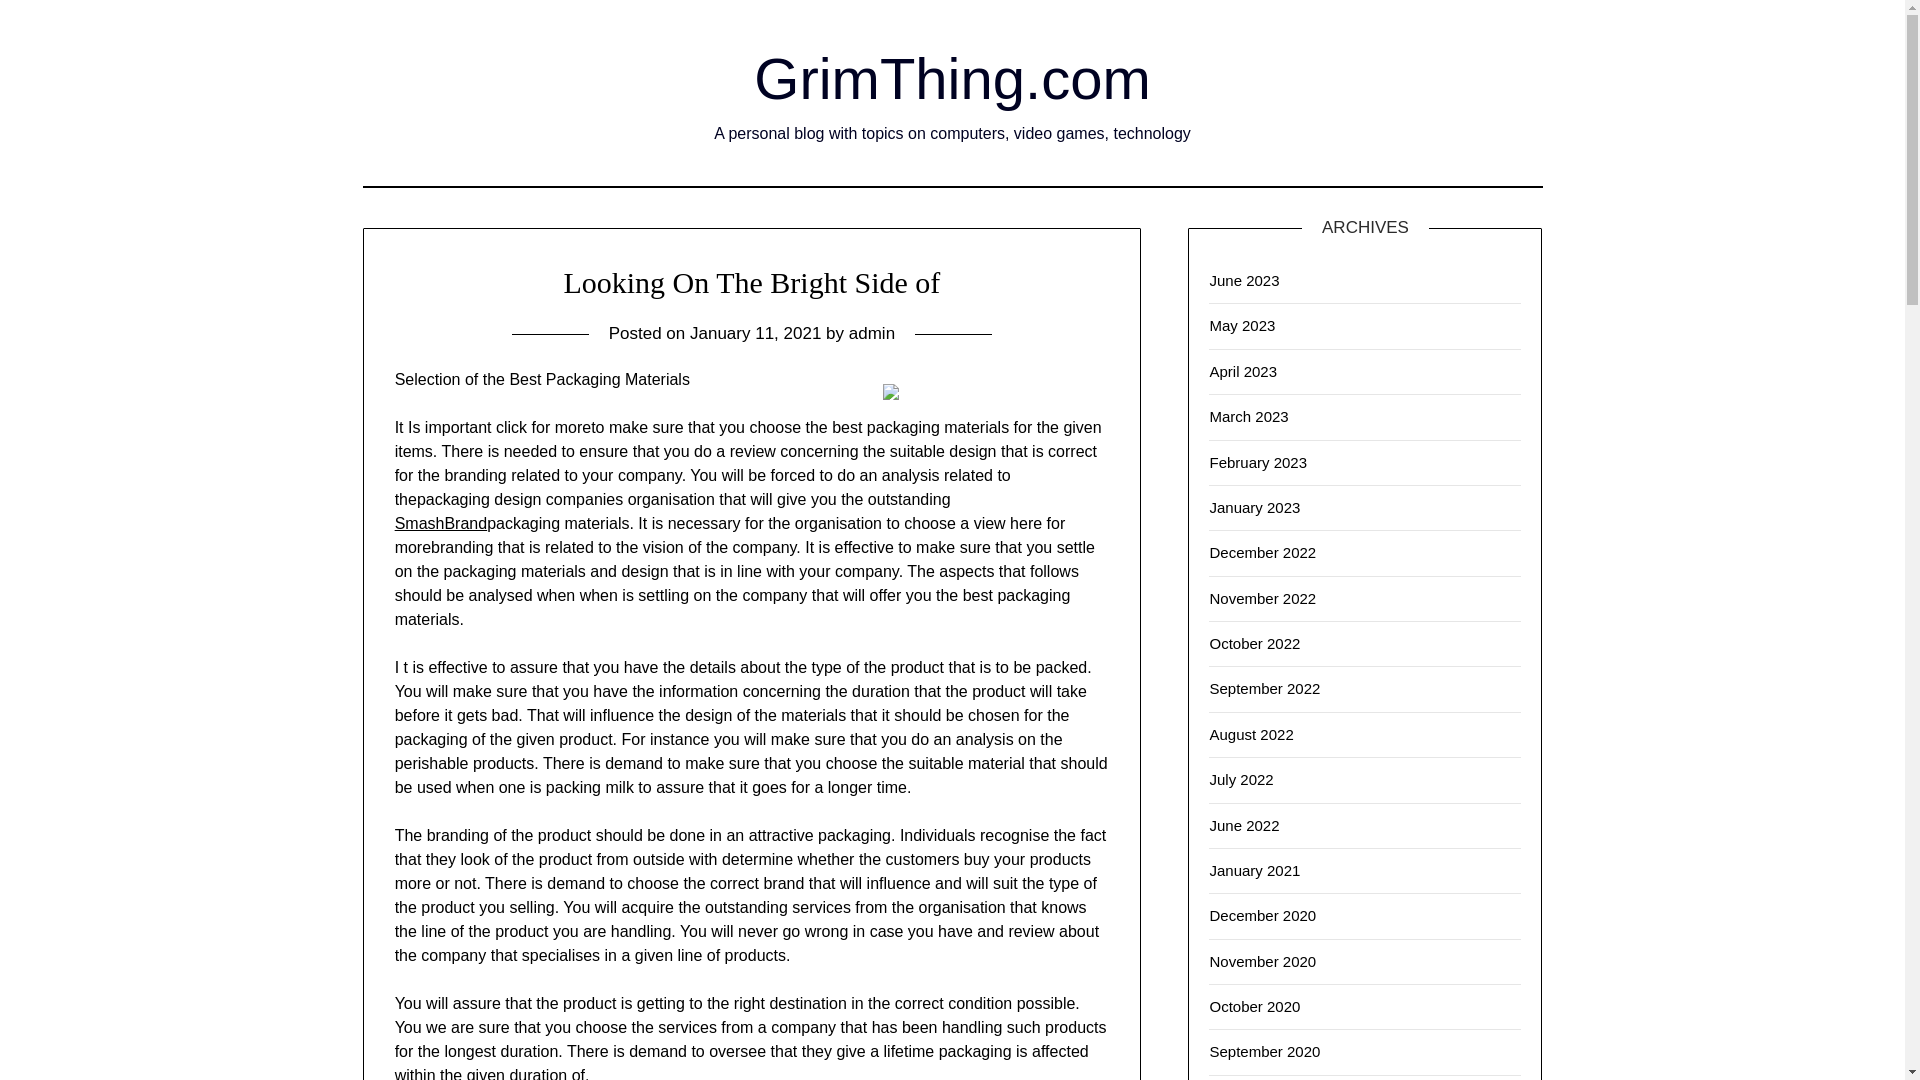 Image resolution: width=1920 pixels, height=1080 pixels. Describe the element at coordinates (1262, 916) in the screenshot. I see `December 2020` at that location.